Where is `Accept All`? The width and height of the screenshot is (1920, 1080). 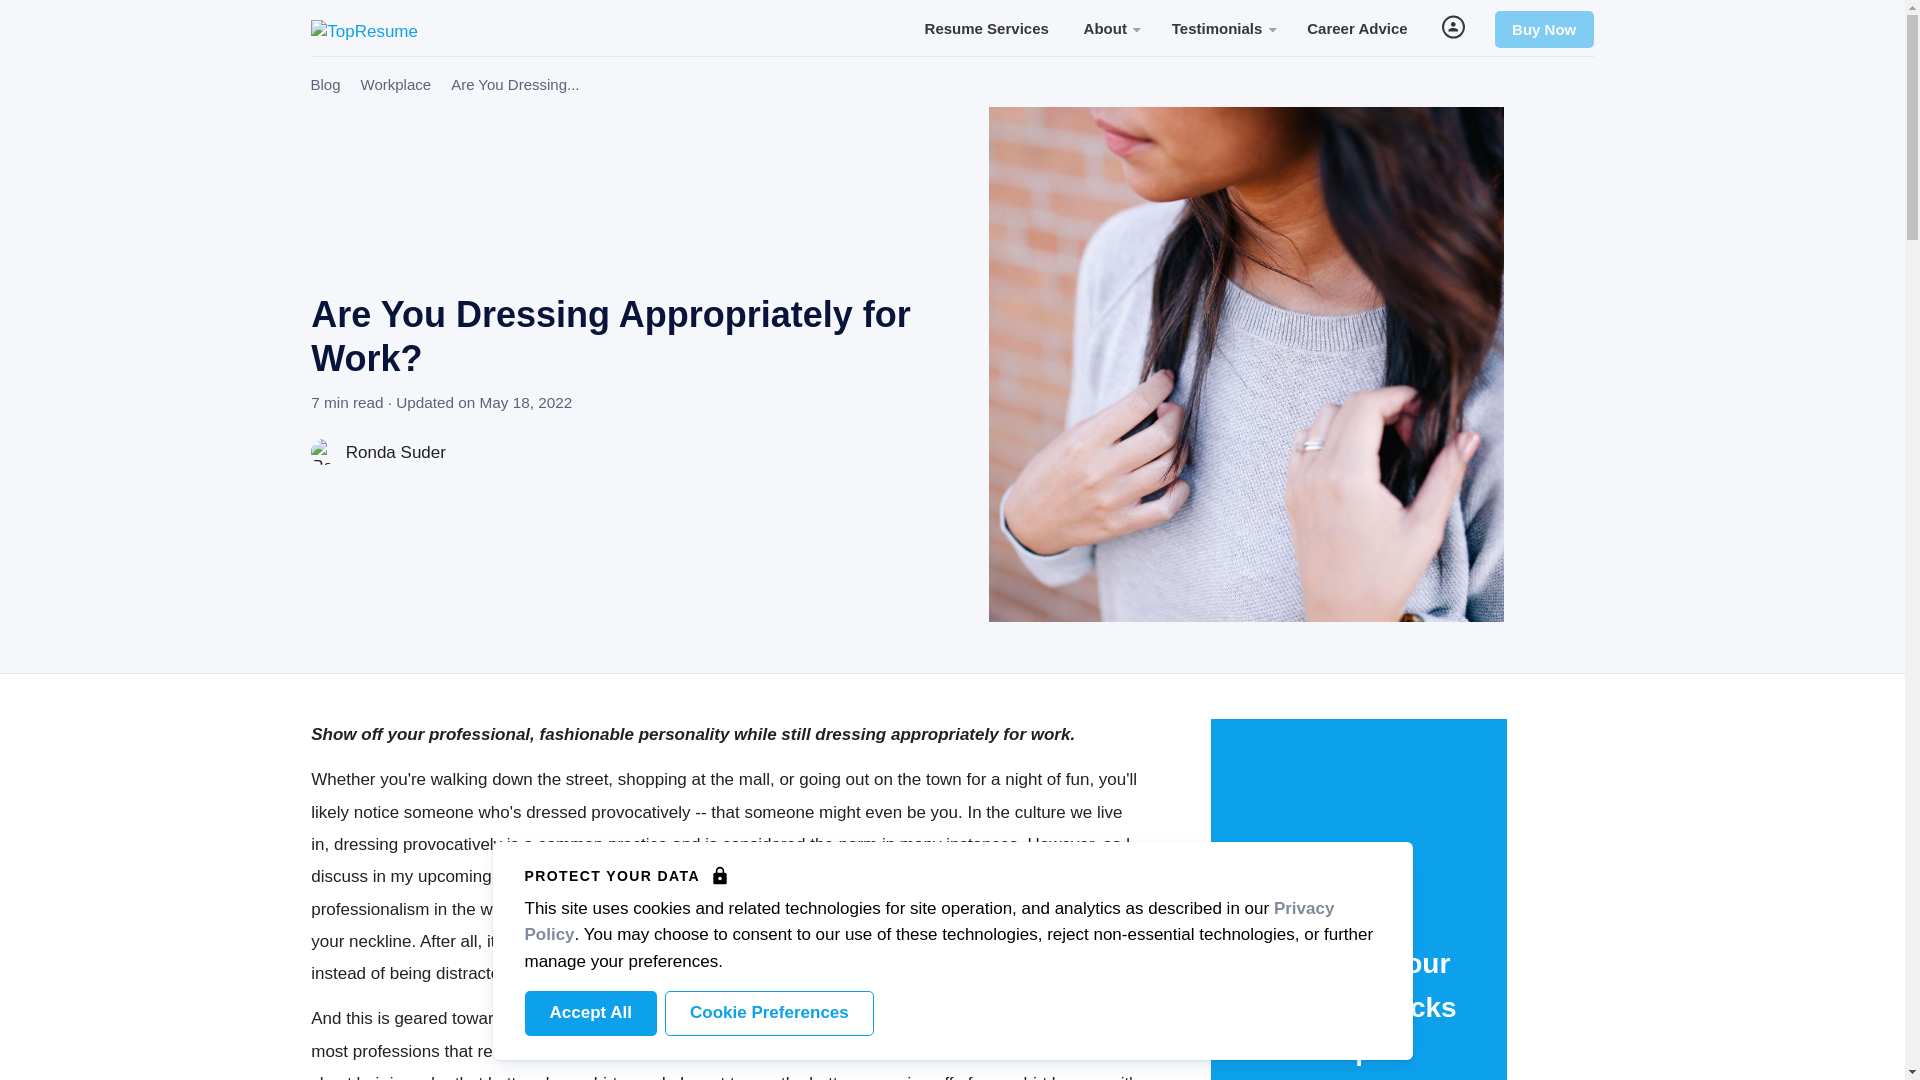 Accept All is located at coordinates (590, 1013).